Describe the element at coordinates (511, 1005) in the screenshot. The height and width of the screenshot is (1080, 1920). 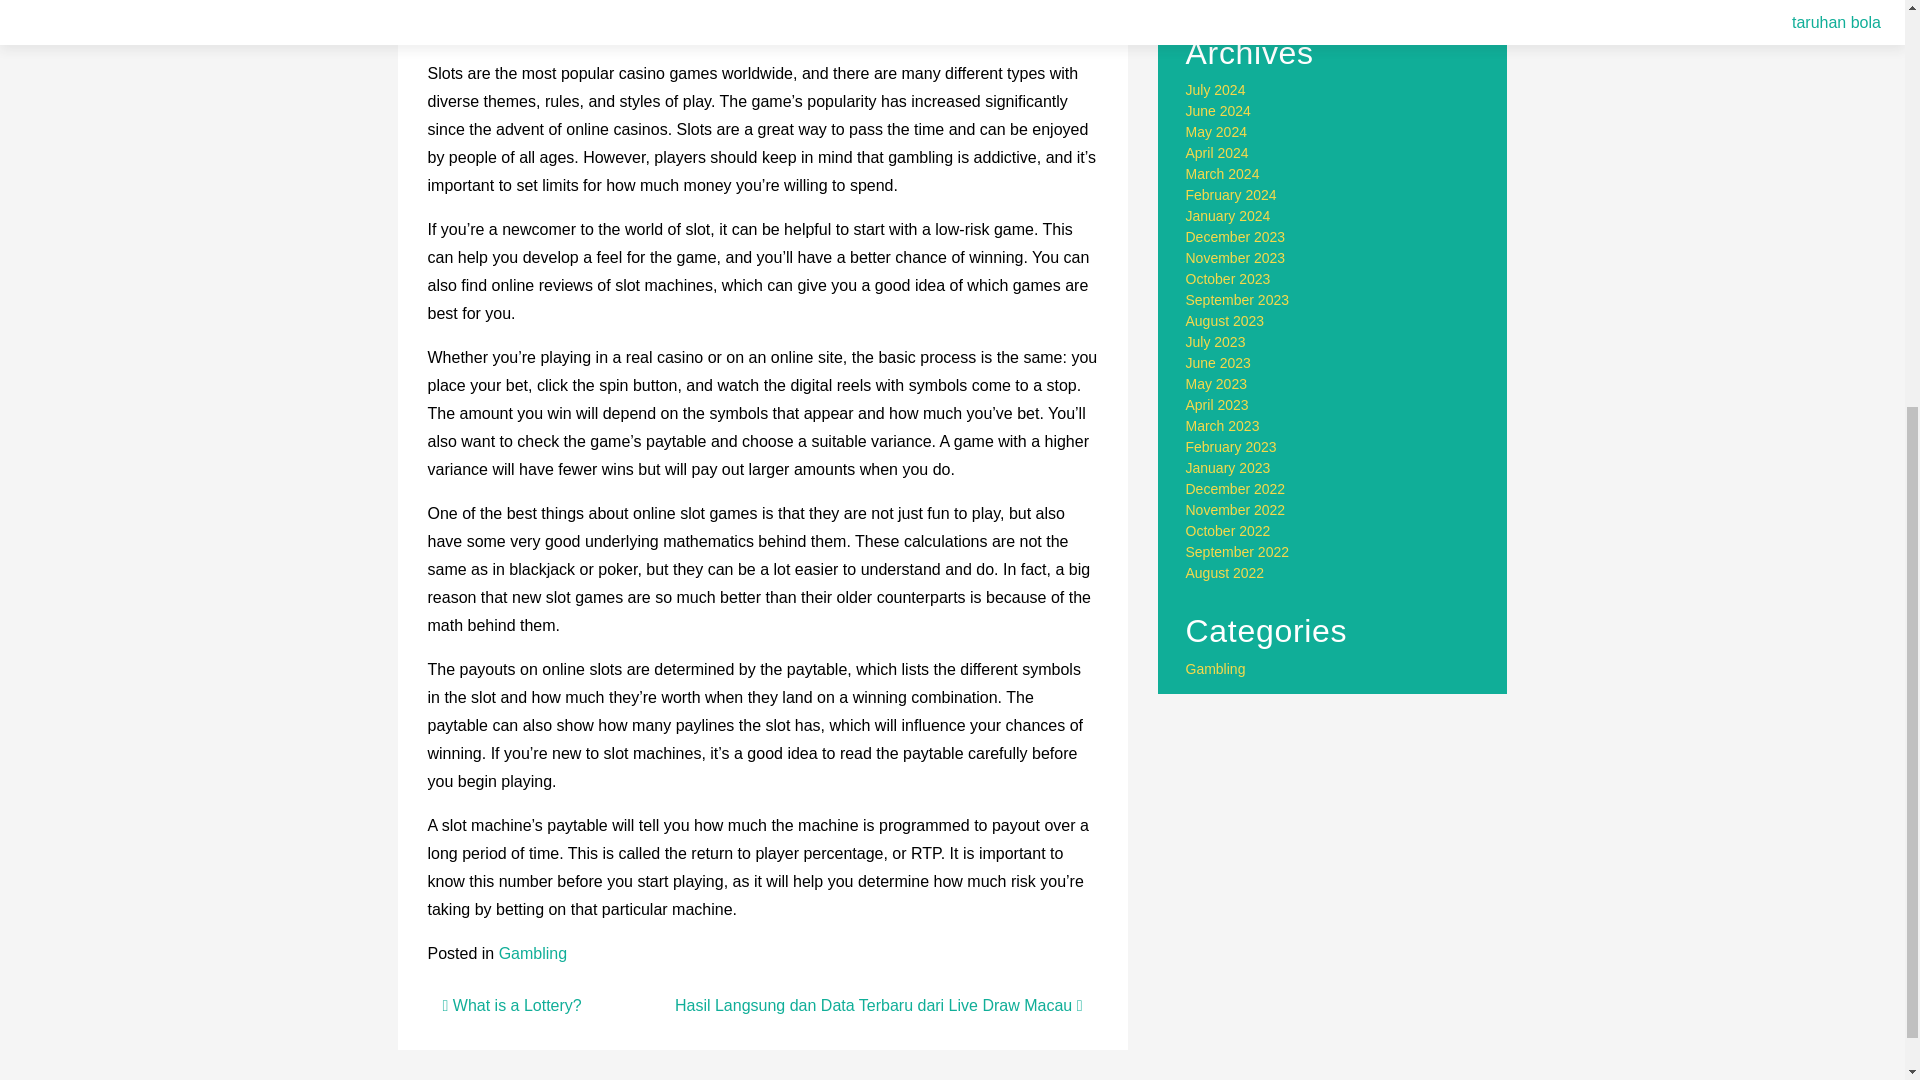
I see ` What is a Lottery?` at that location.